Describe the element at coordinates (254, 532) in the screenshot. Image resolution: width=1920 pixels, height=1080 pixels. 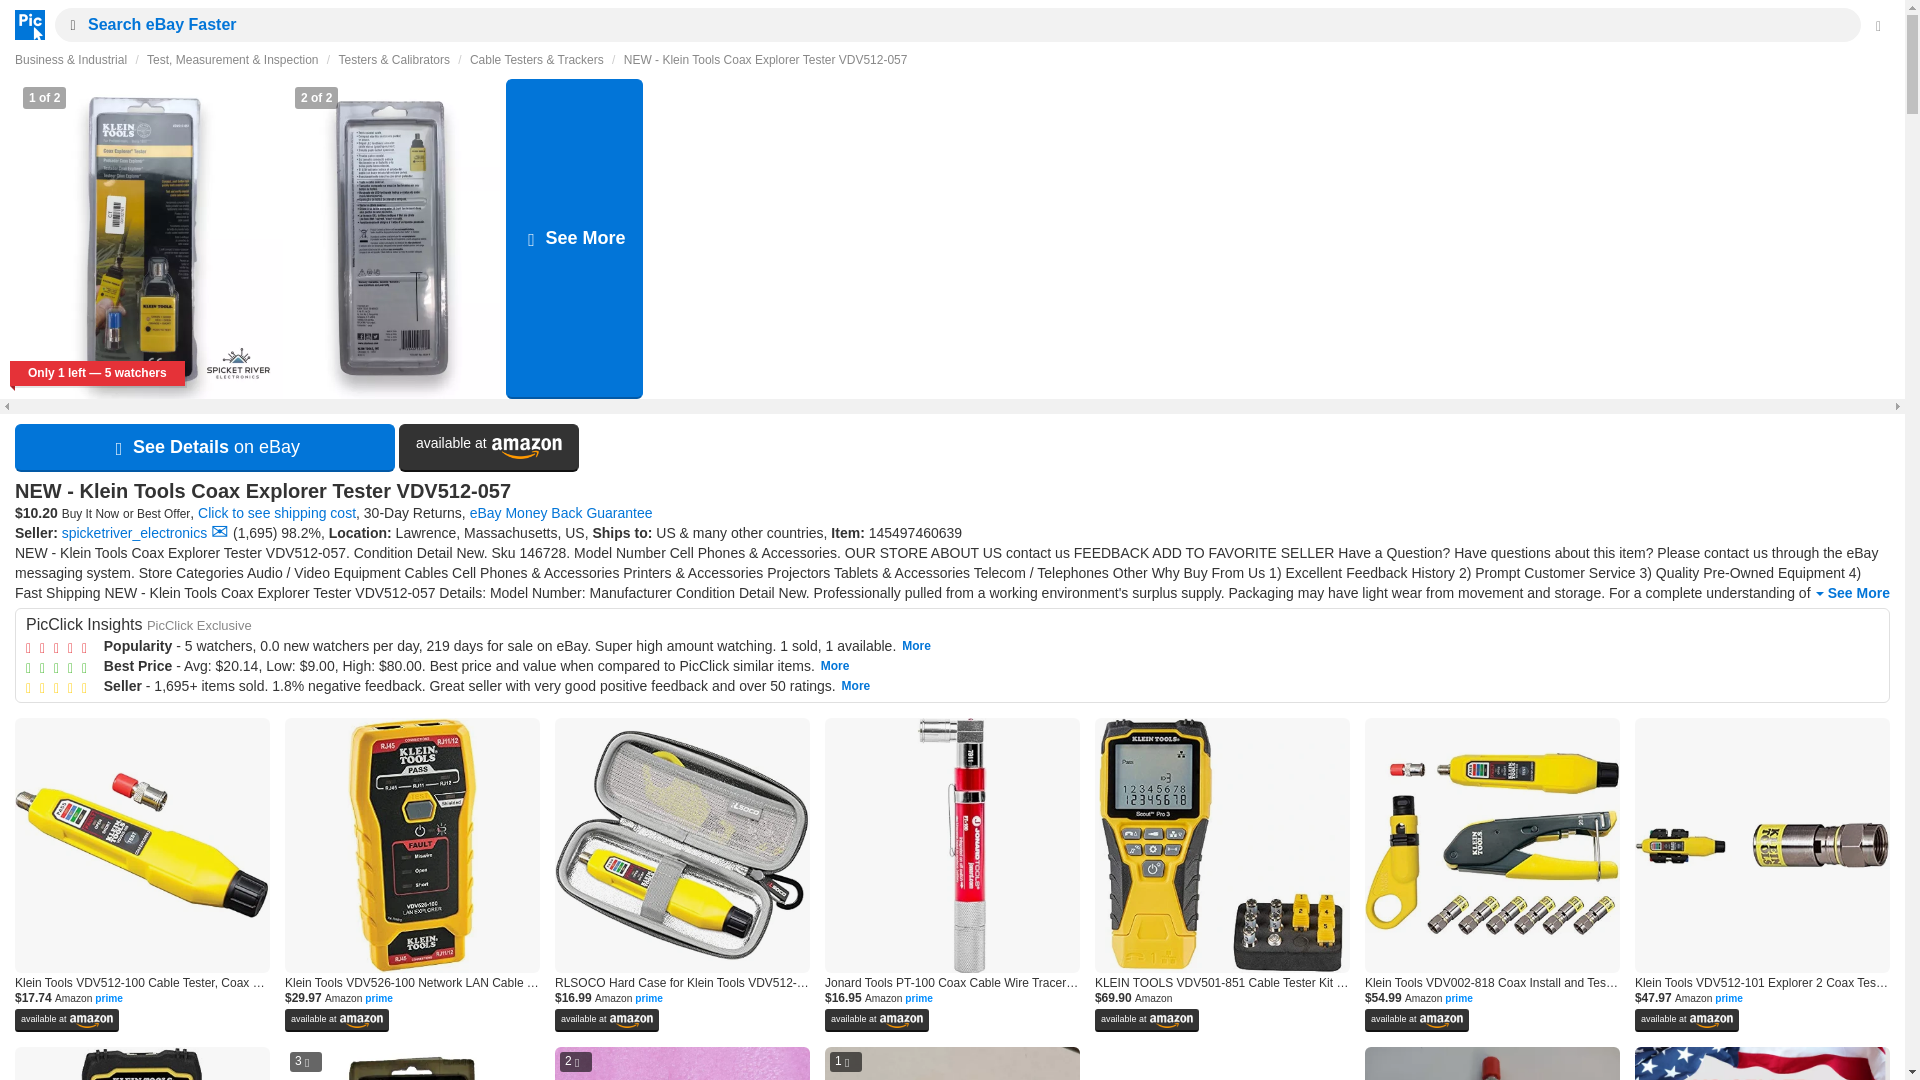
I see `1,695 Positive Ratings` at that location.